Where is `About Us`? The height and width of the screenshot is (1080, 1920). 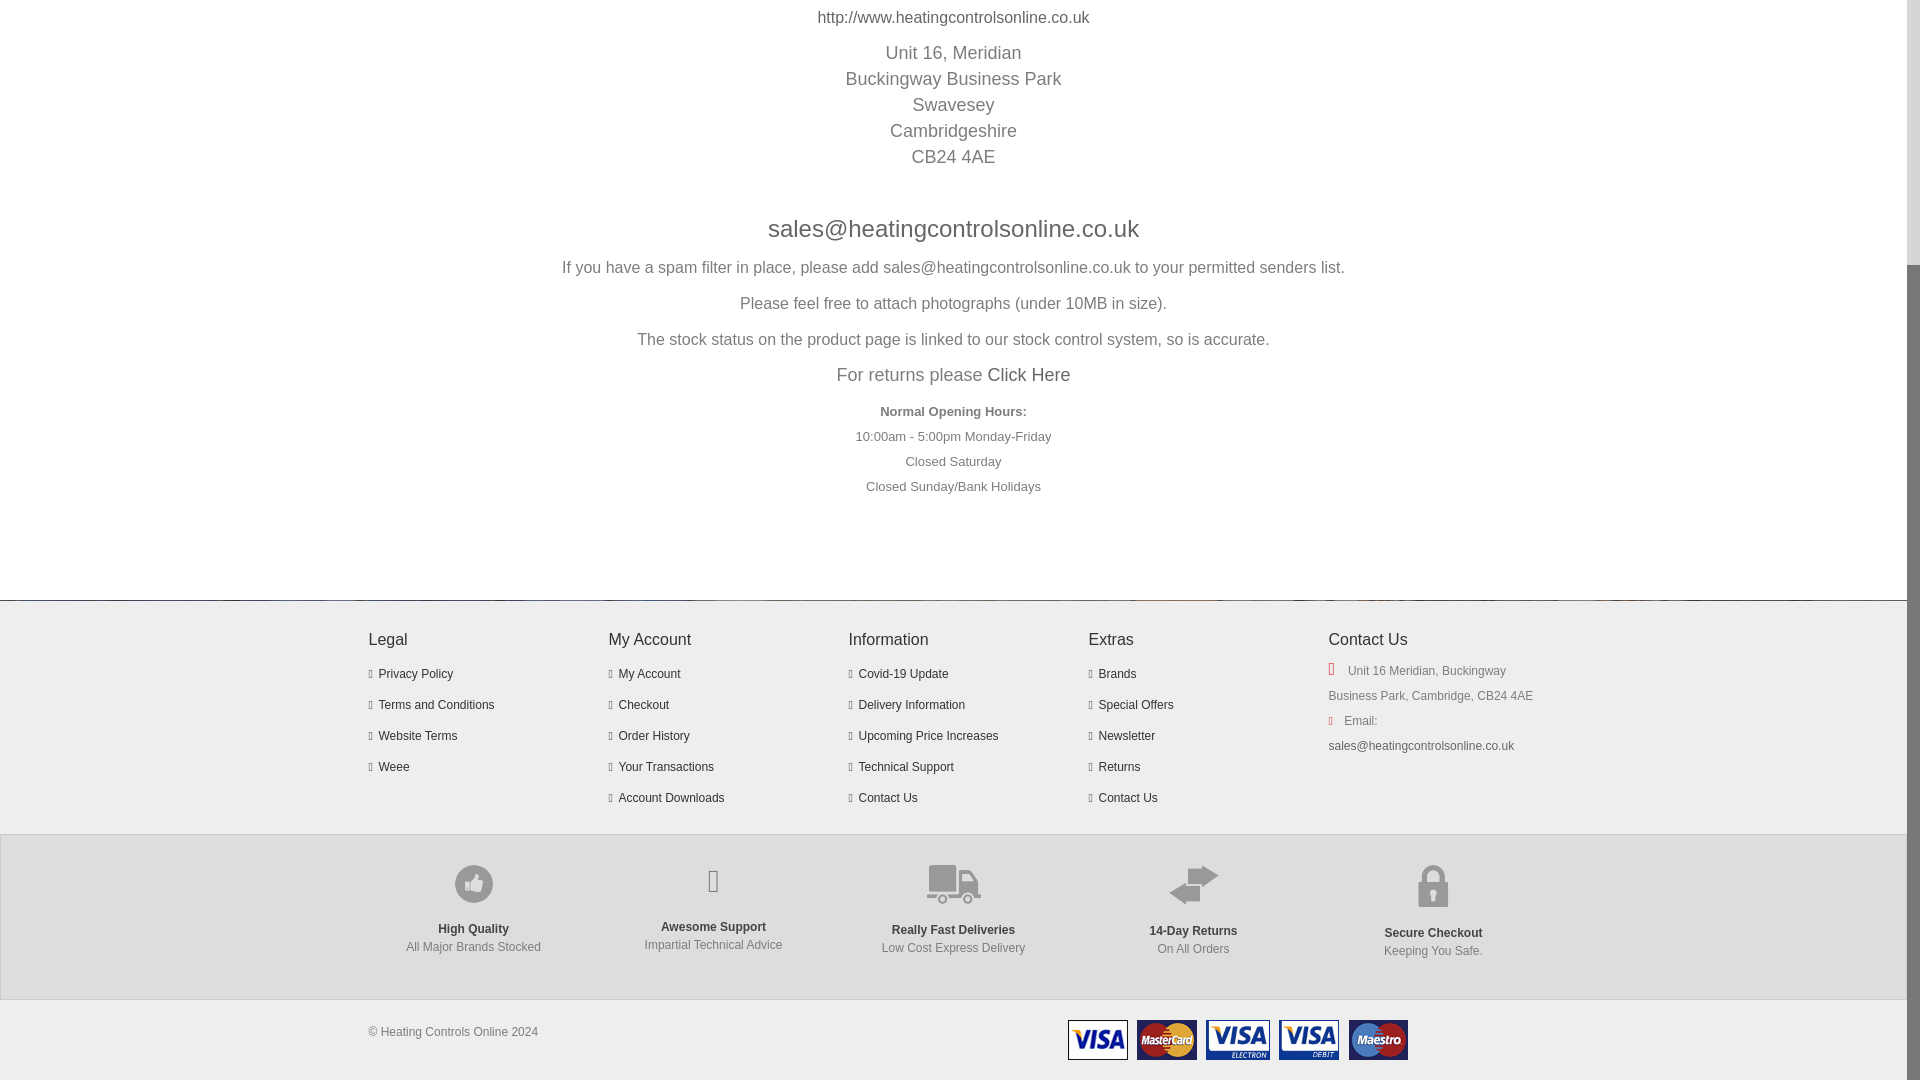
About Us is located at coordinates (712, 736).